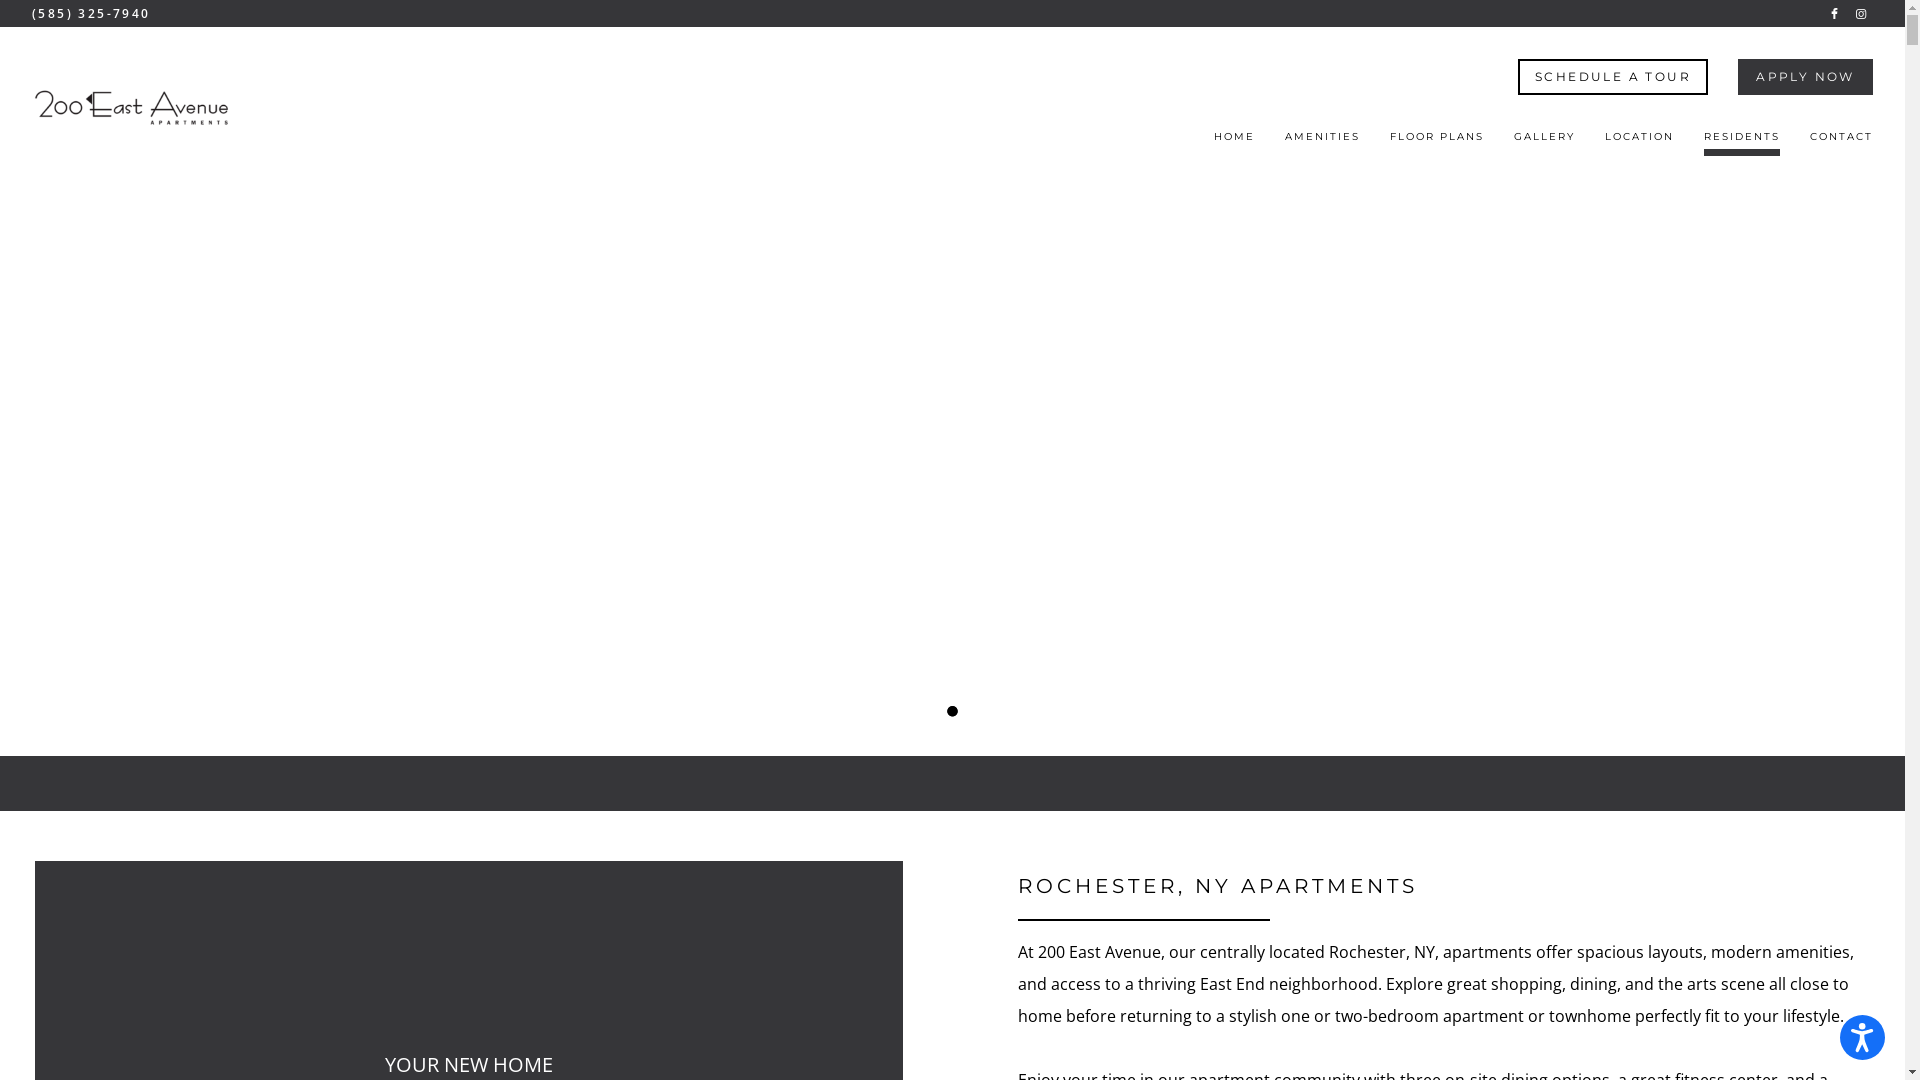  I want to click on Home, so click(132, 108).